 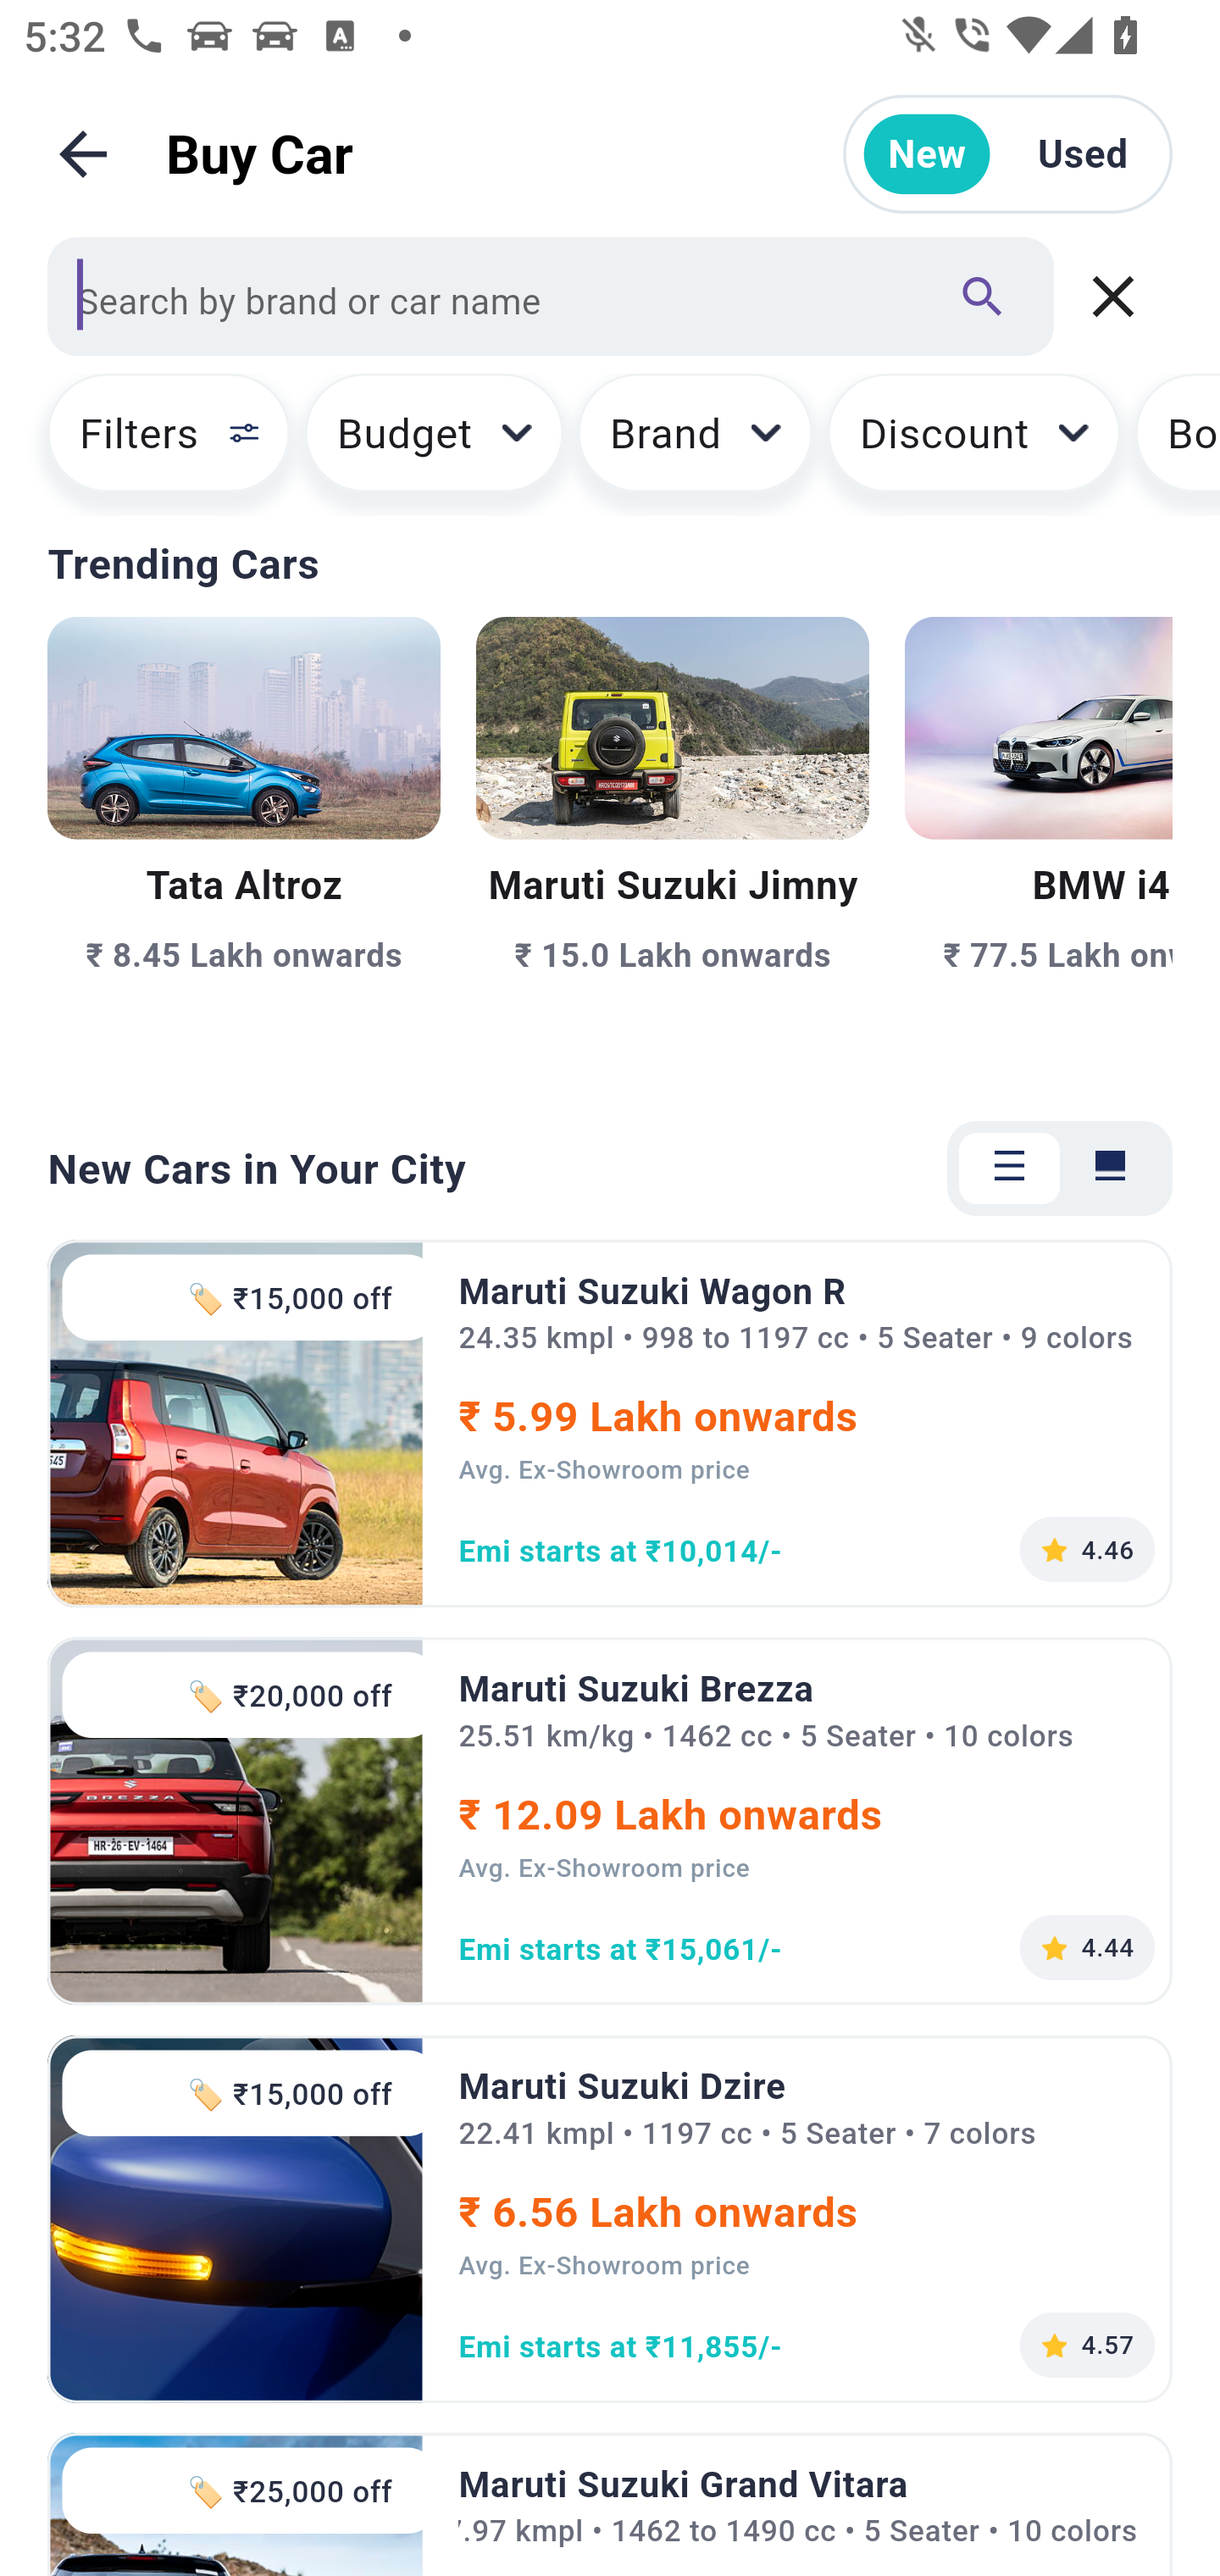 What do you see at coordinates (672, 847) in the screenshot?
I see `₹ 15.0 Lakh onwards Maruti Suzuki Jimny` at bounding box center [672, 847].